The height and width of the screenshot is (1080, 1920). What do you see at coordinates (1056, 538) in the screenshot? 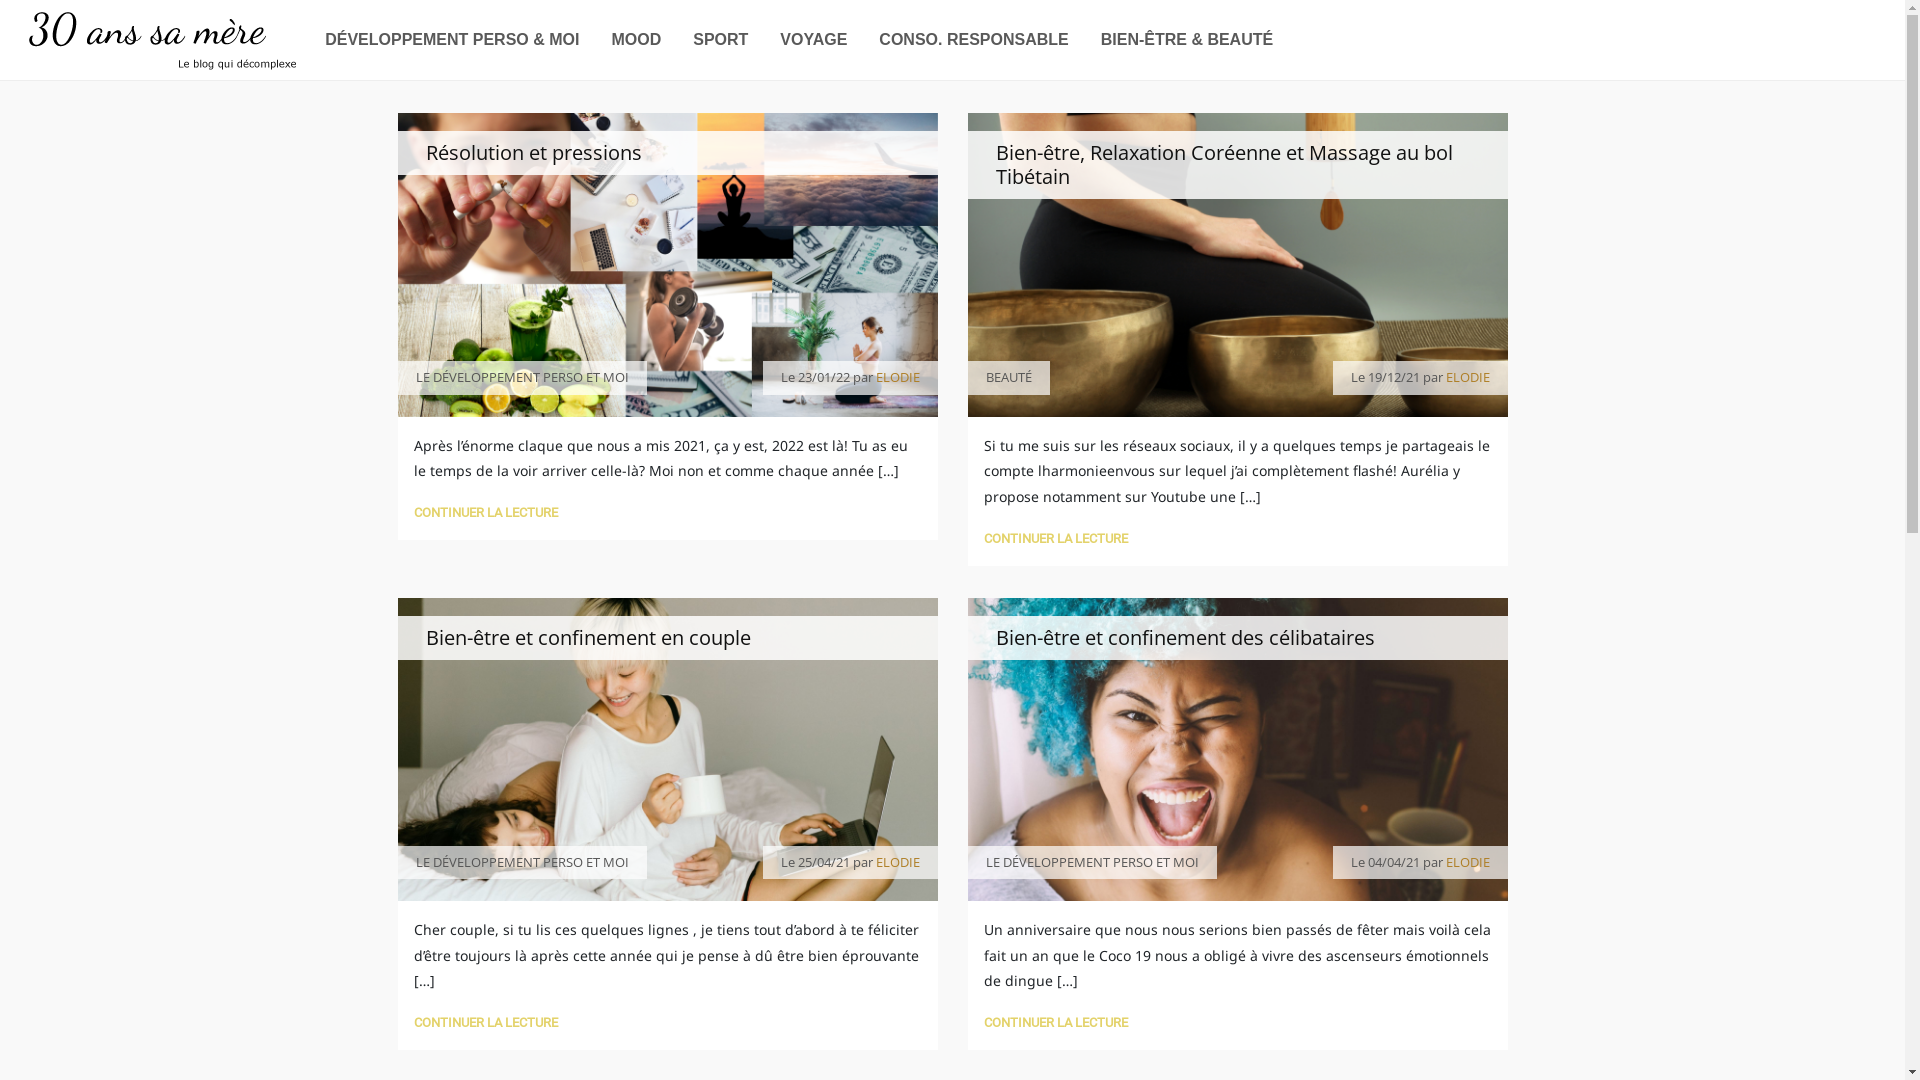
I see `CONTINUER LA LECTURE` at bounding box center [1056, 538].